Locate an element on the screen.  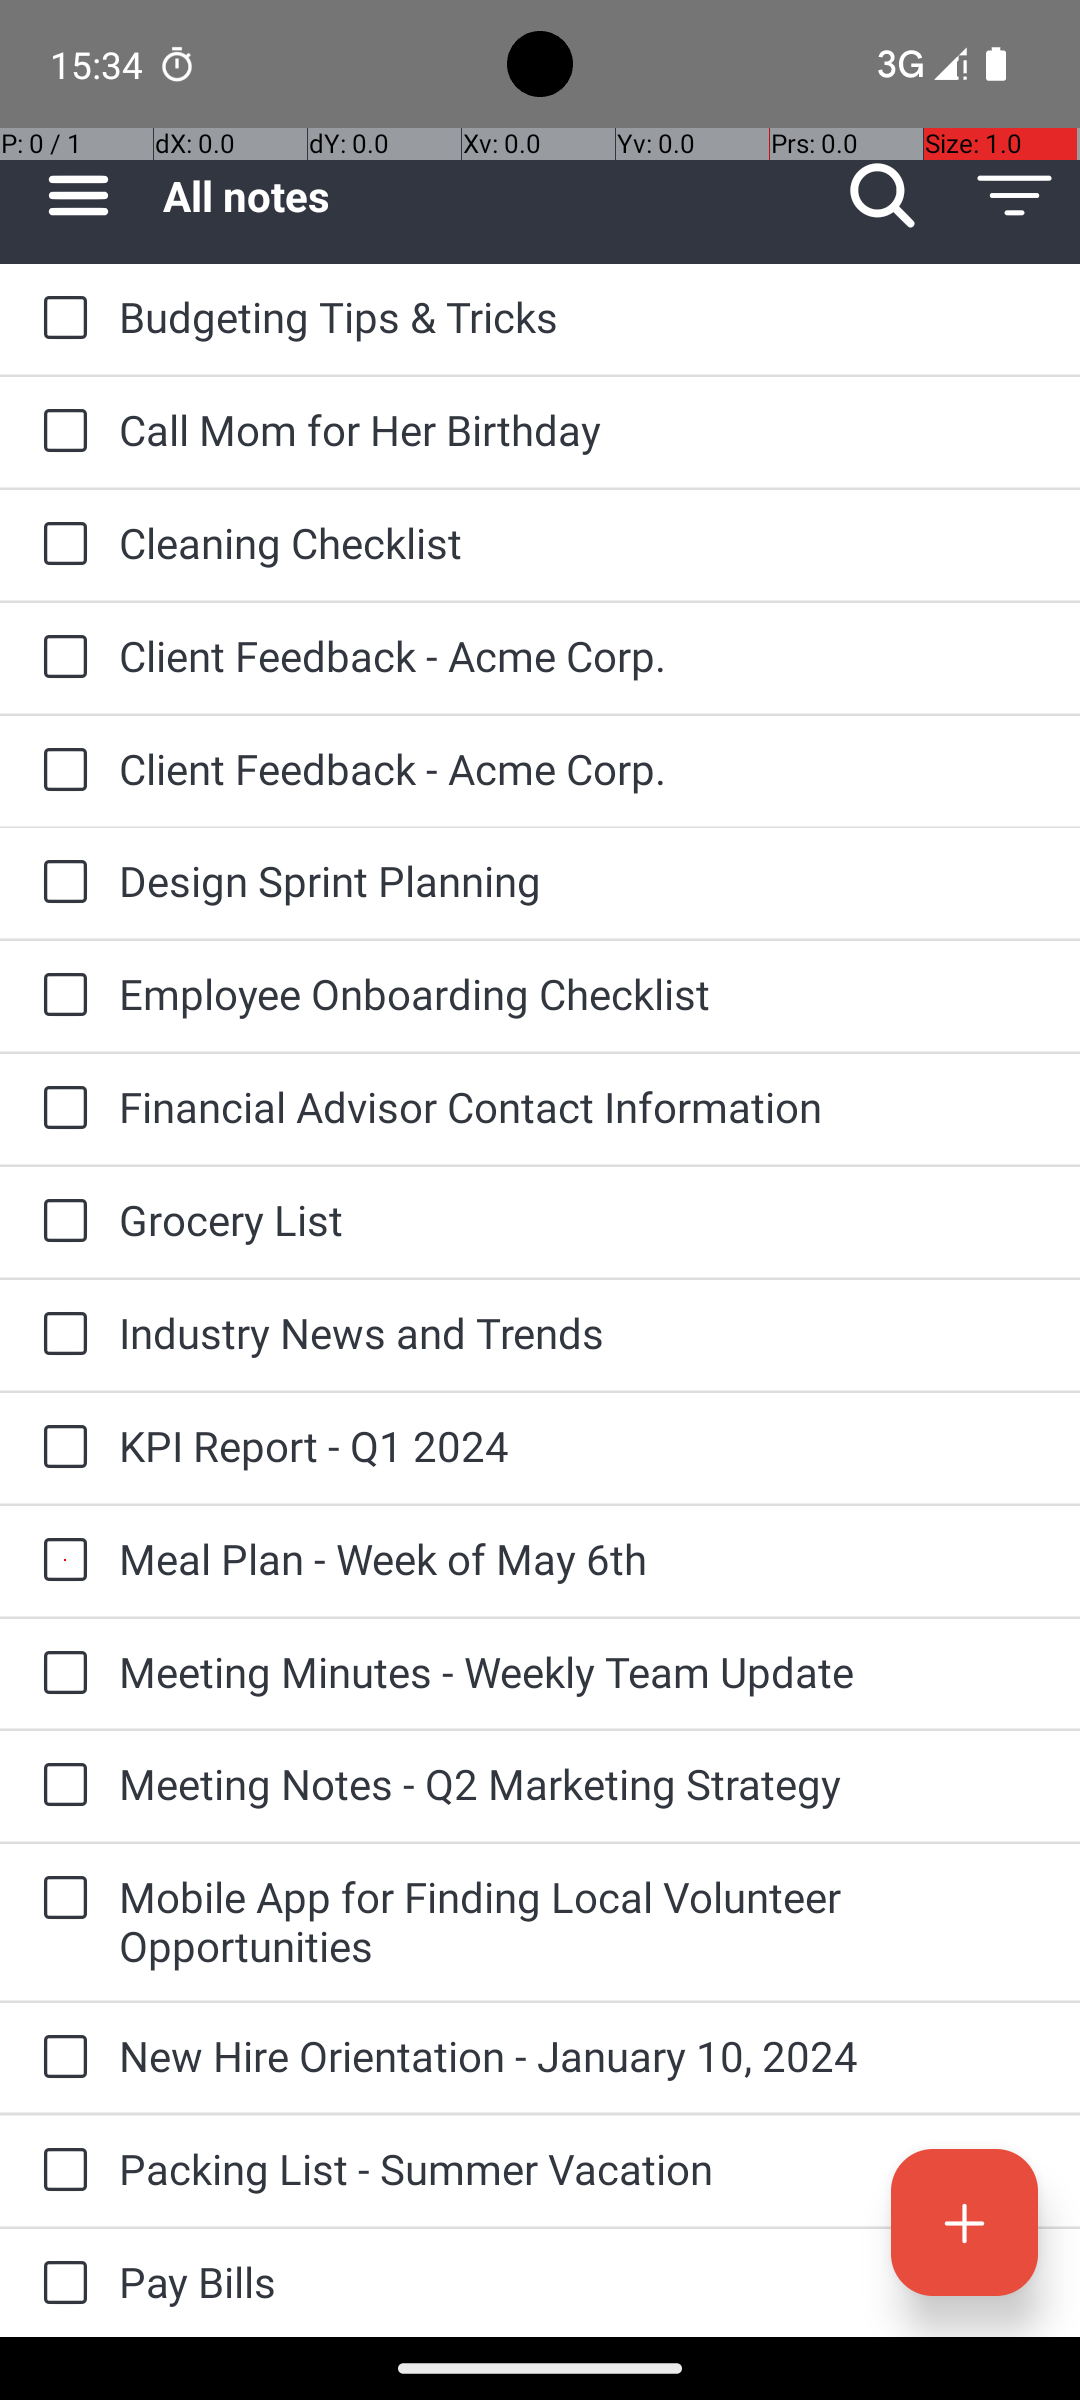
Meeting Notes - Q2 Marketing Strategy is located at coordinates (580, 1784).